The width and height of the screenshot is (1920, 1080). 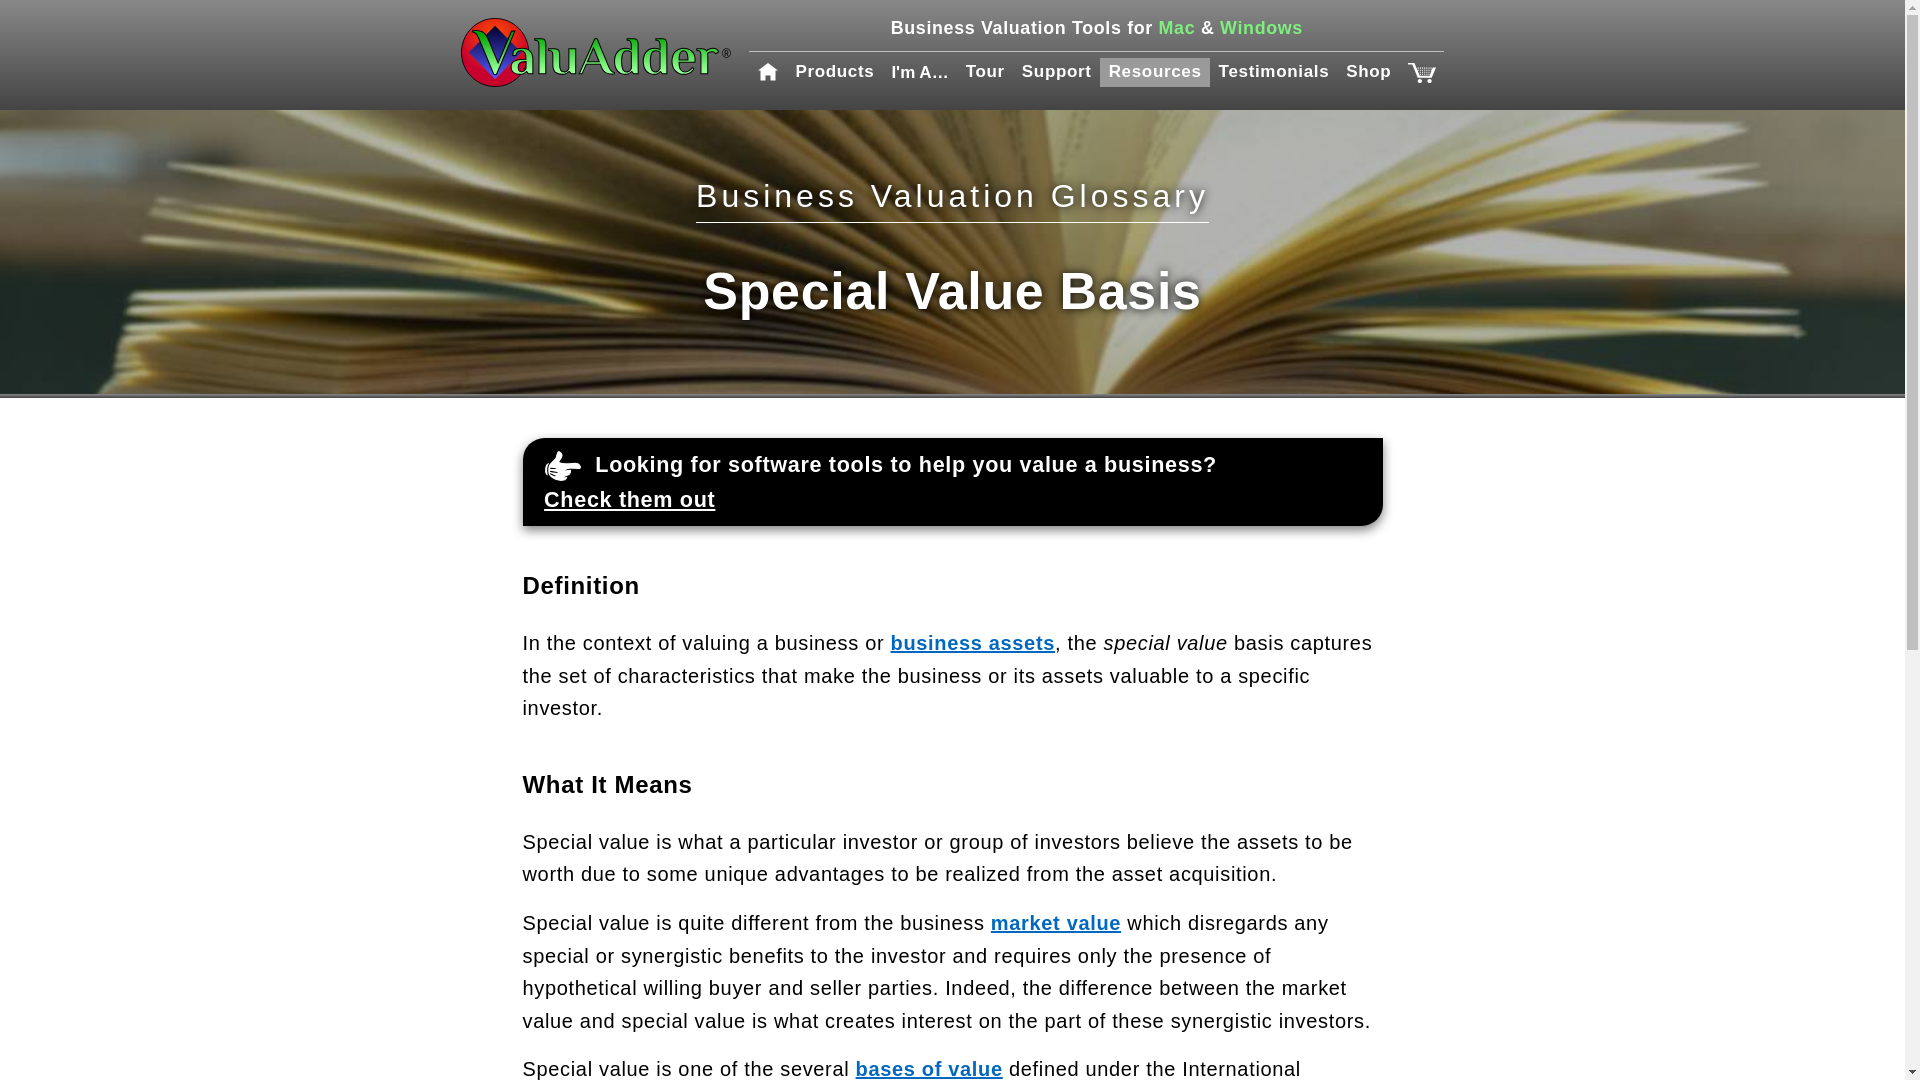 I want to click on Shop, so click(x=1368, y=72).